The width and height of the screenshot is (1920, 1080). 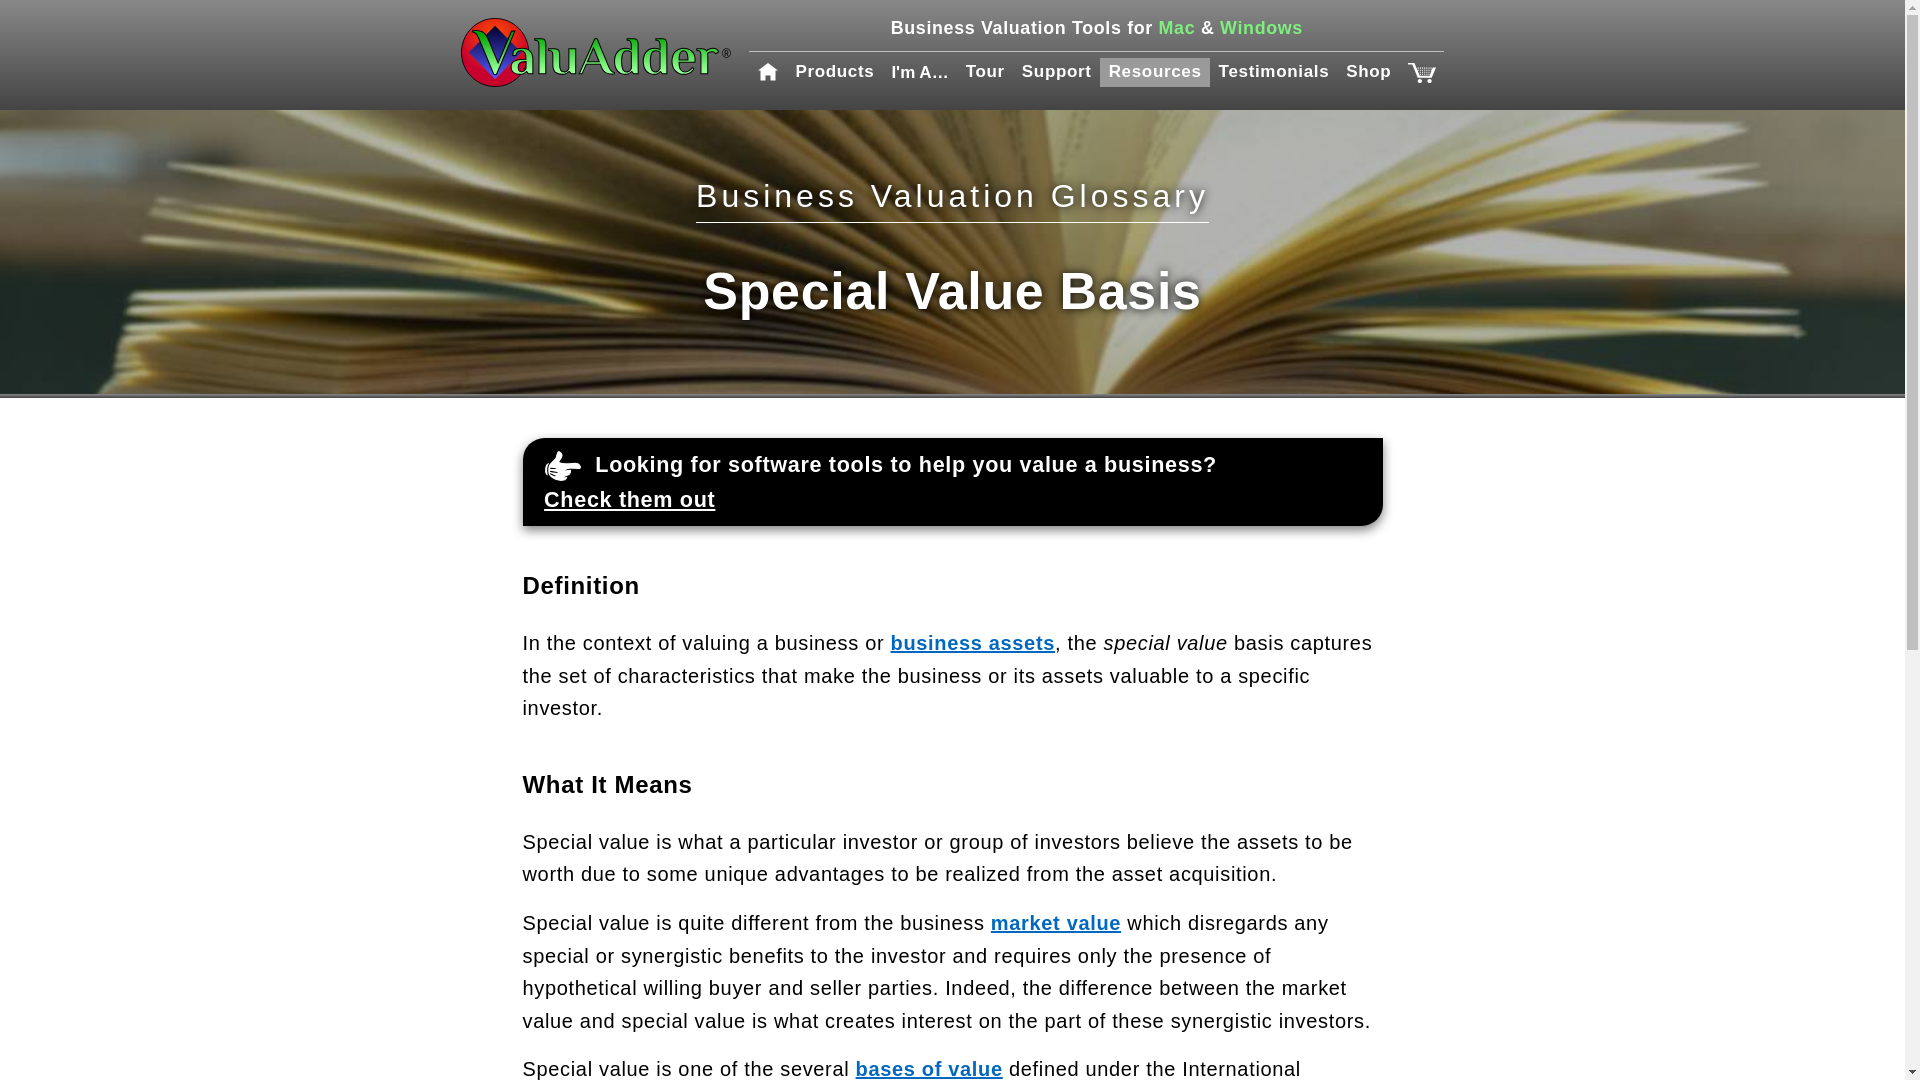 I want to click on Shop, so click(x=1368, y=72).